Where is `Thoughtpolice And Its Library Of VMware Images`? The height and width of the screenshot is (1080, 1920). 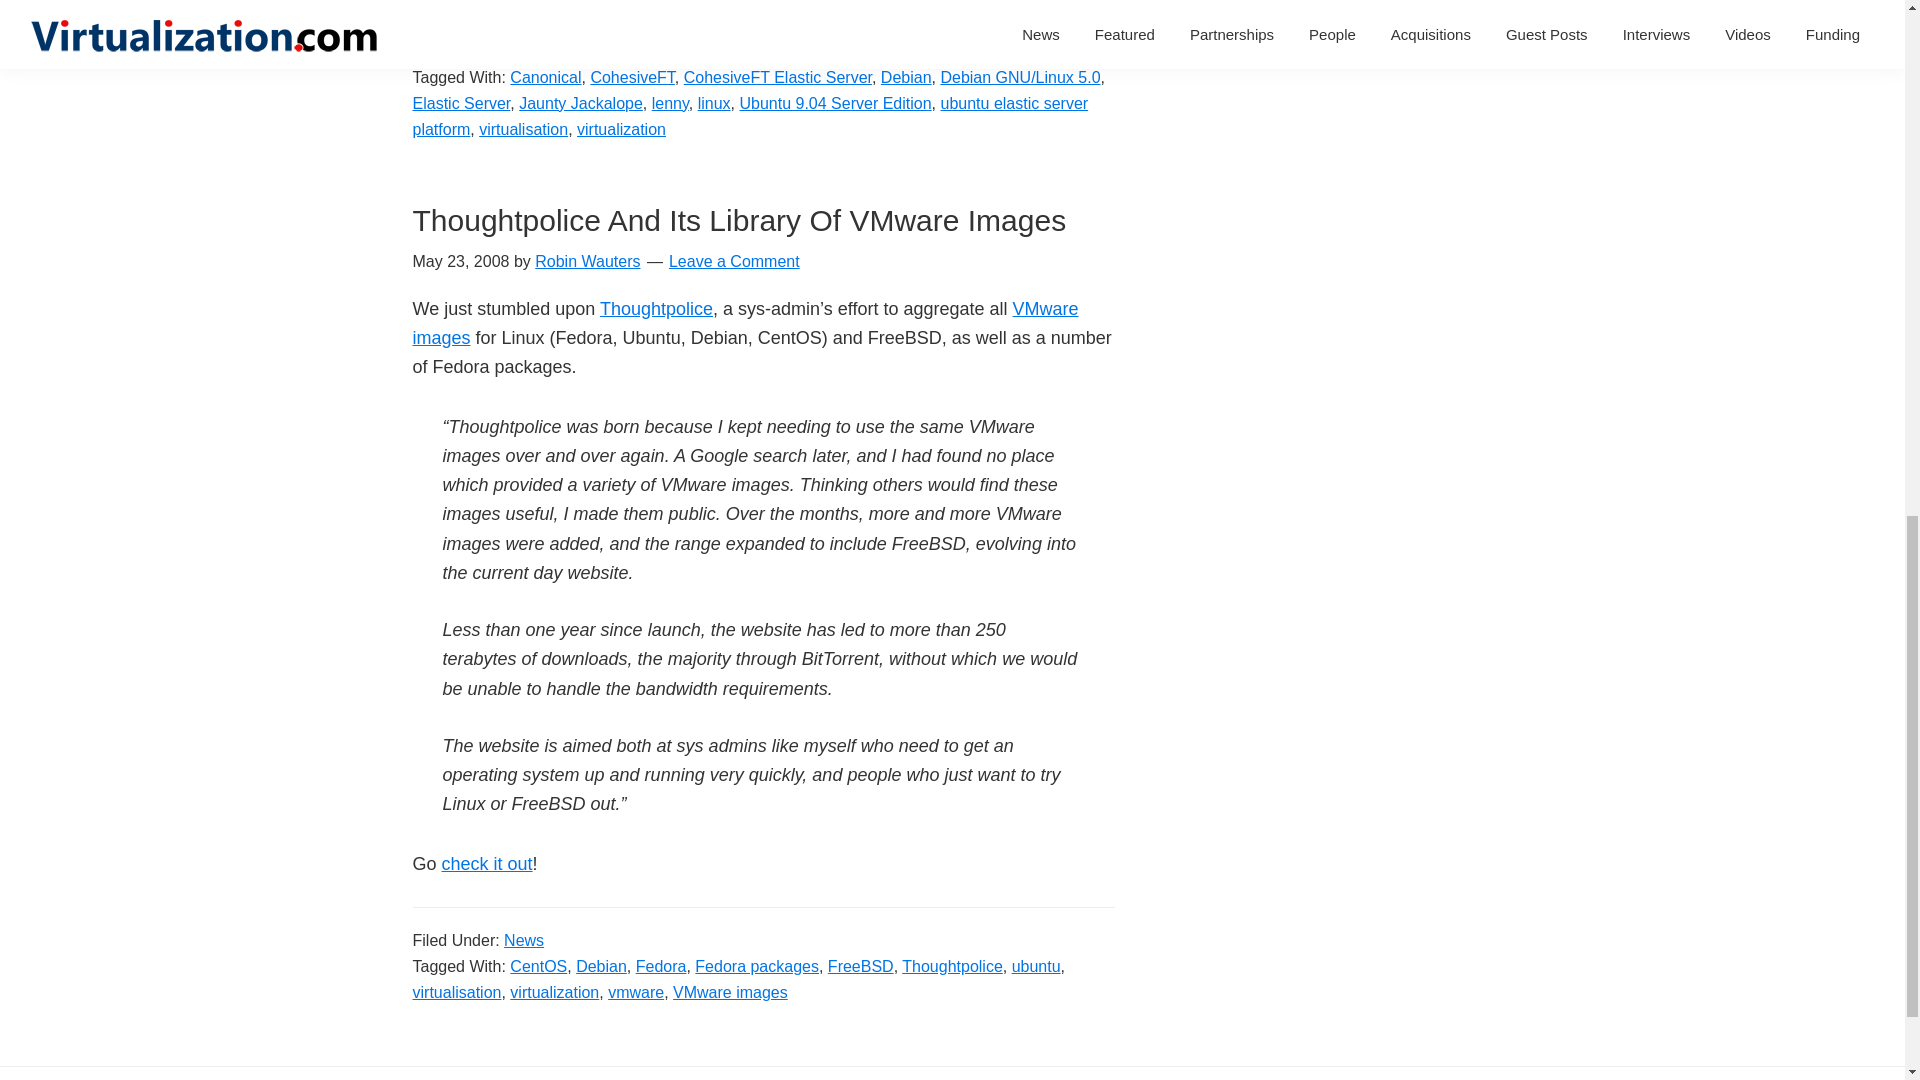 Thoughtpolice And Its Library Of VMware Images is located at coordinates (738, 220).